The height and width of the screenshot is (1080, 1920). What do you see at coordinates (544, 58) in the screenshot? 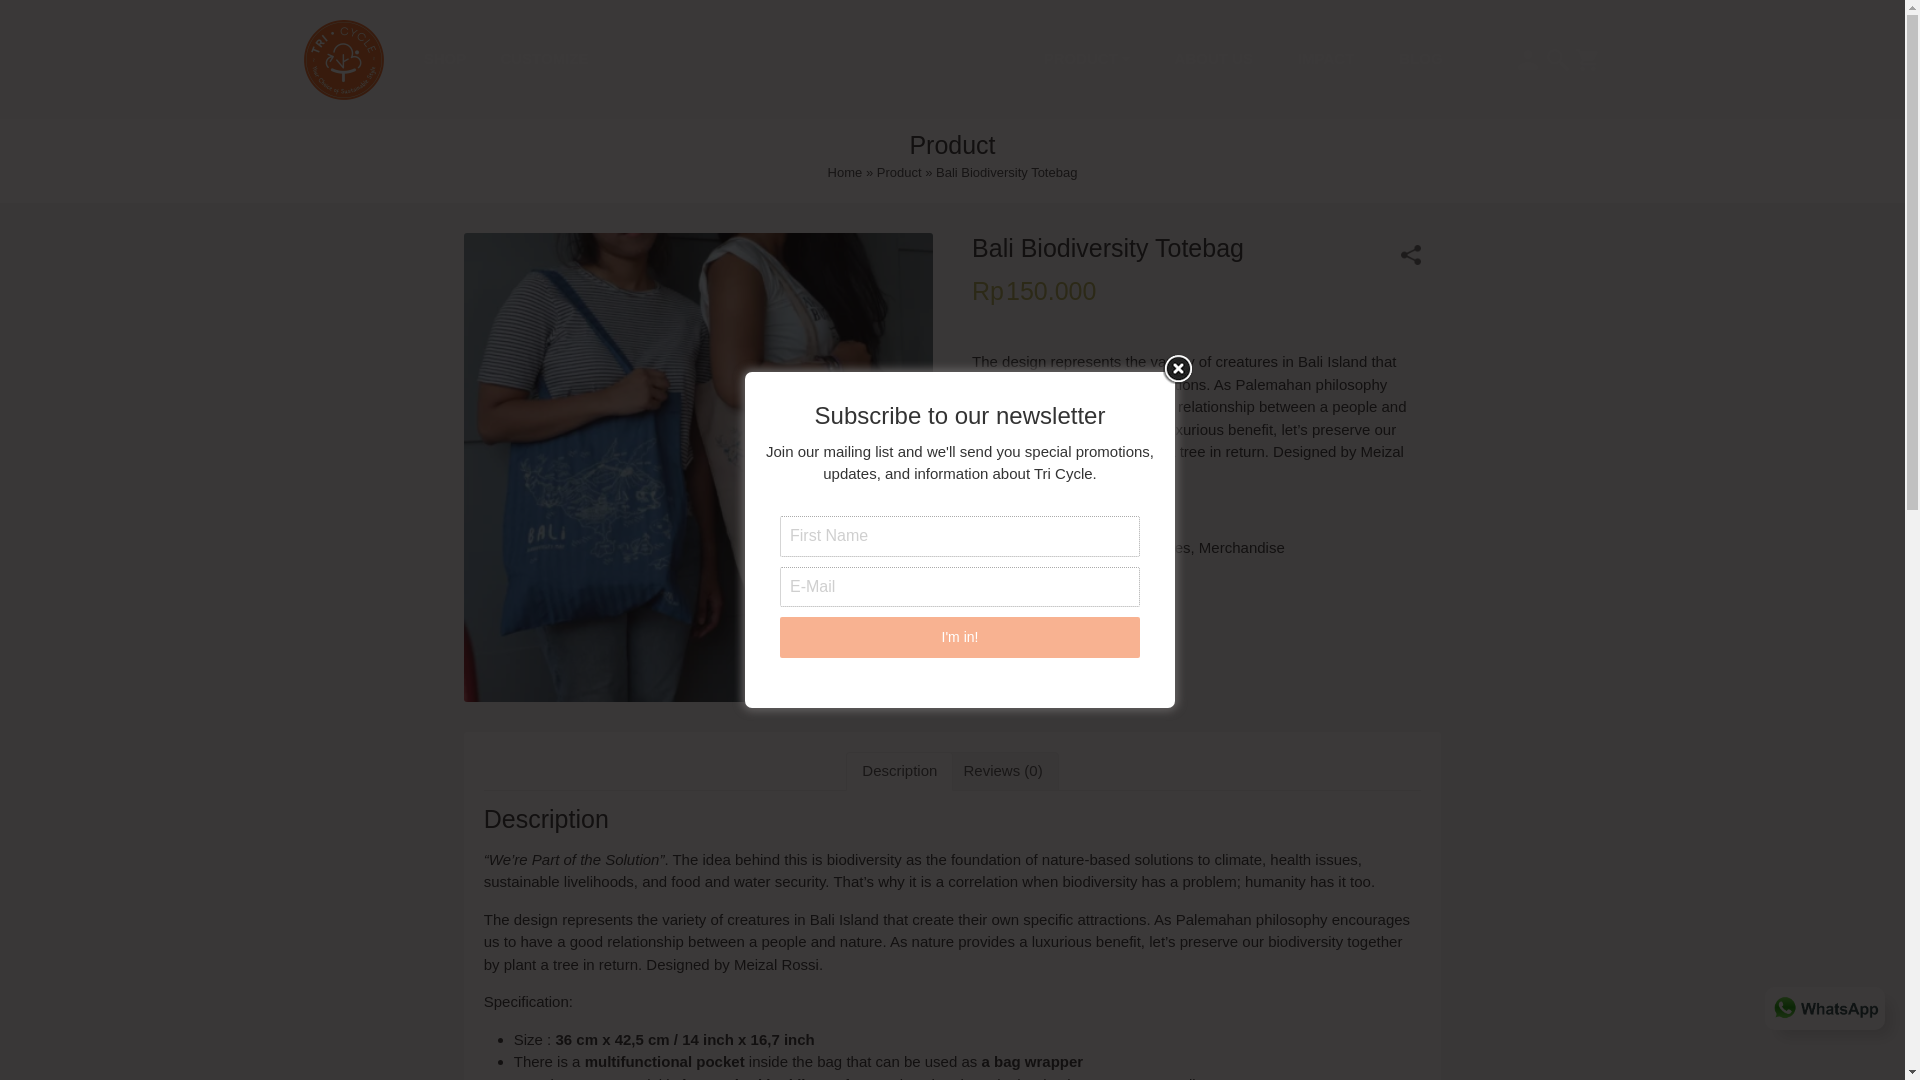
I see `CUSTOMIZE` at bounding box center [544, 58].